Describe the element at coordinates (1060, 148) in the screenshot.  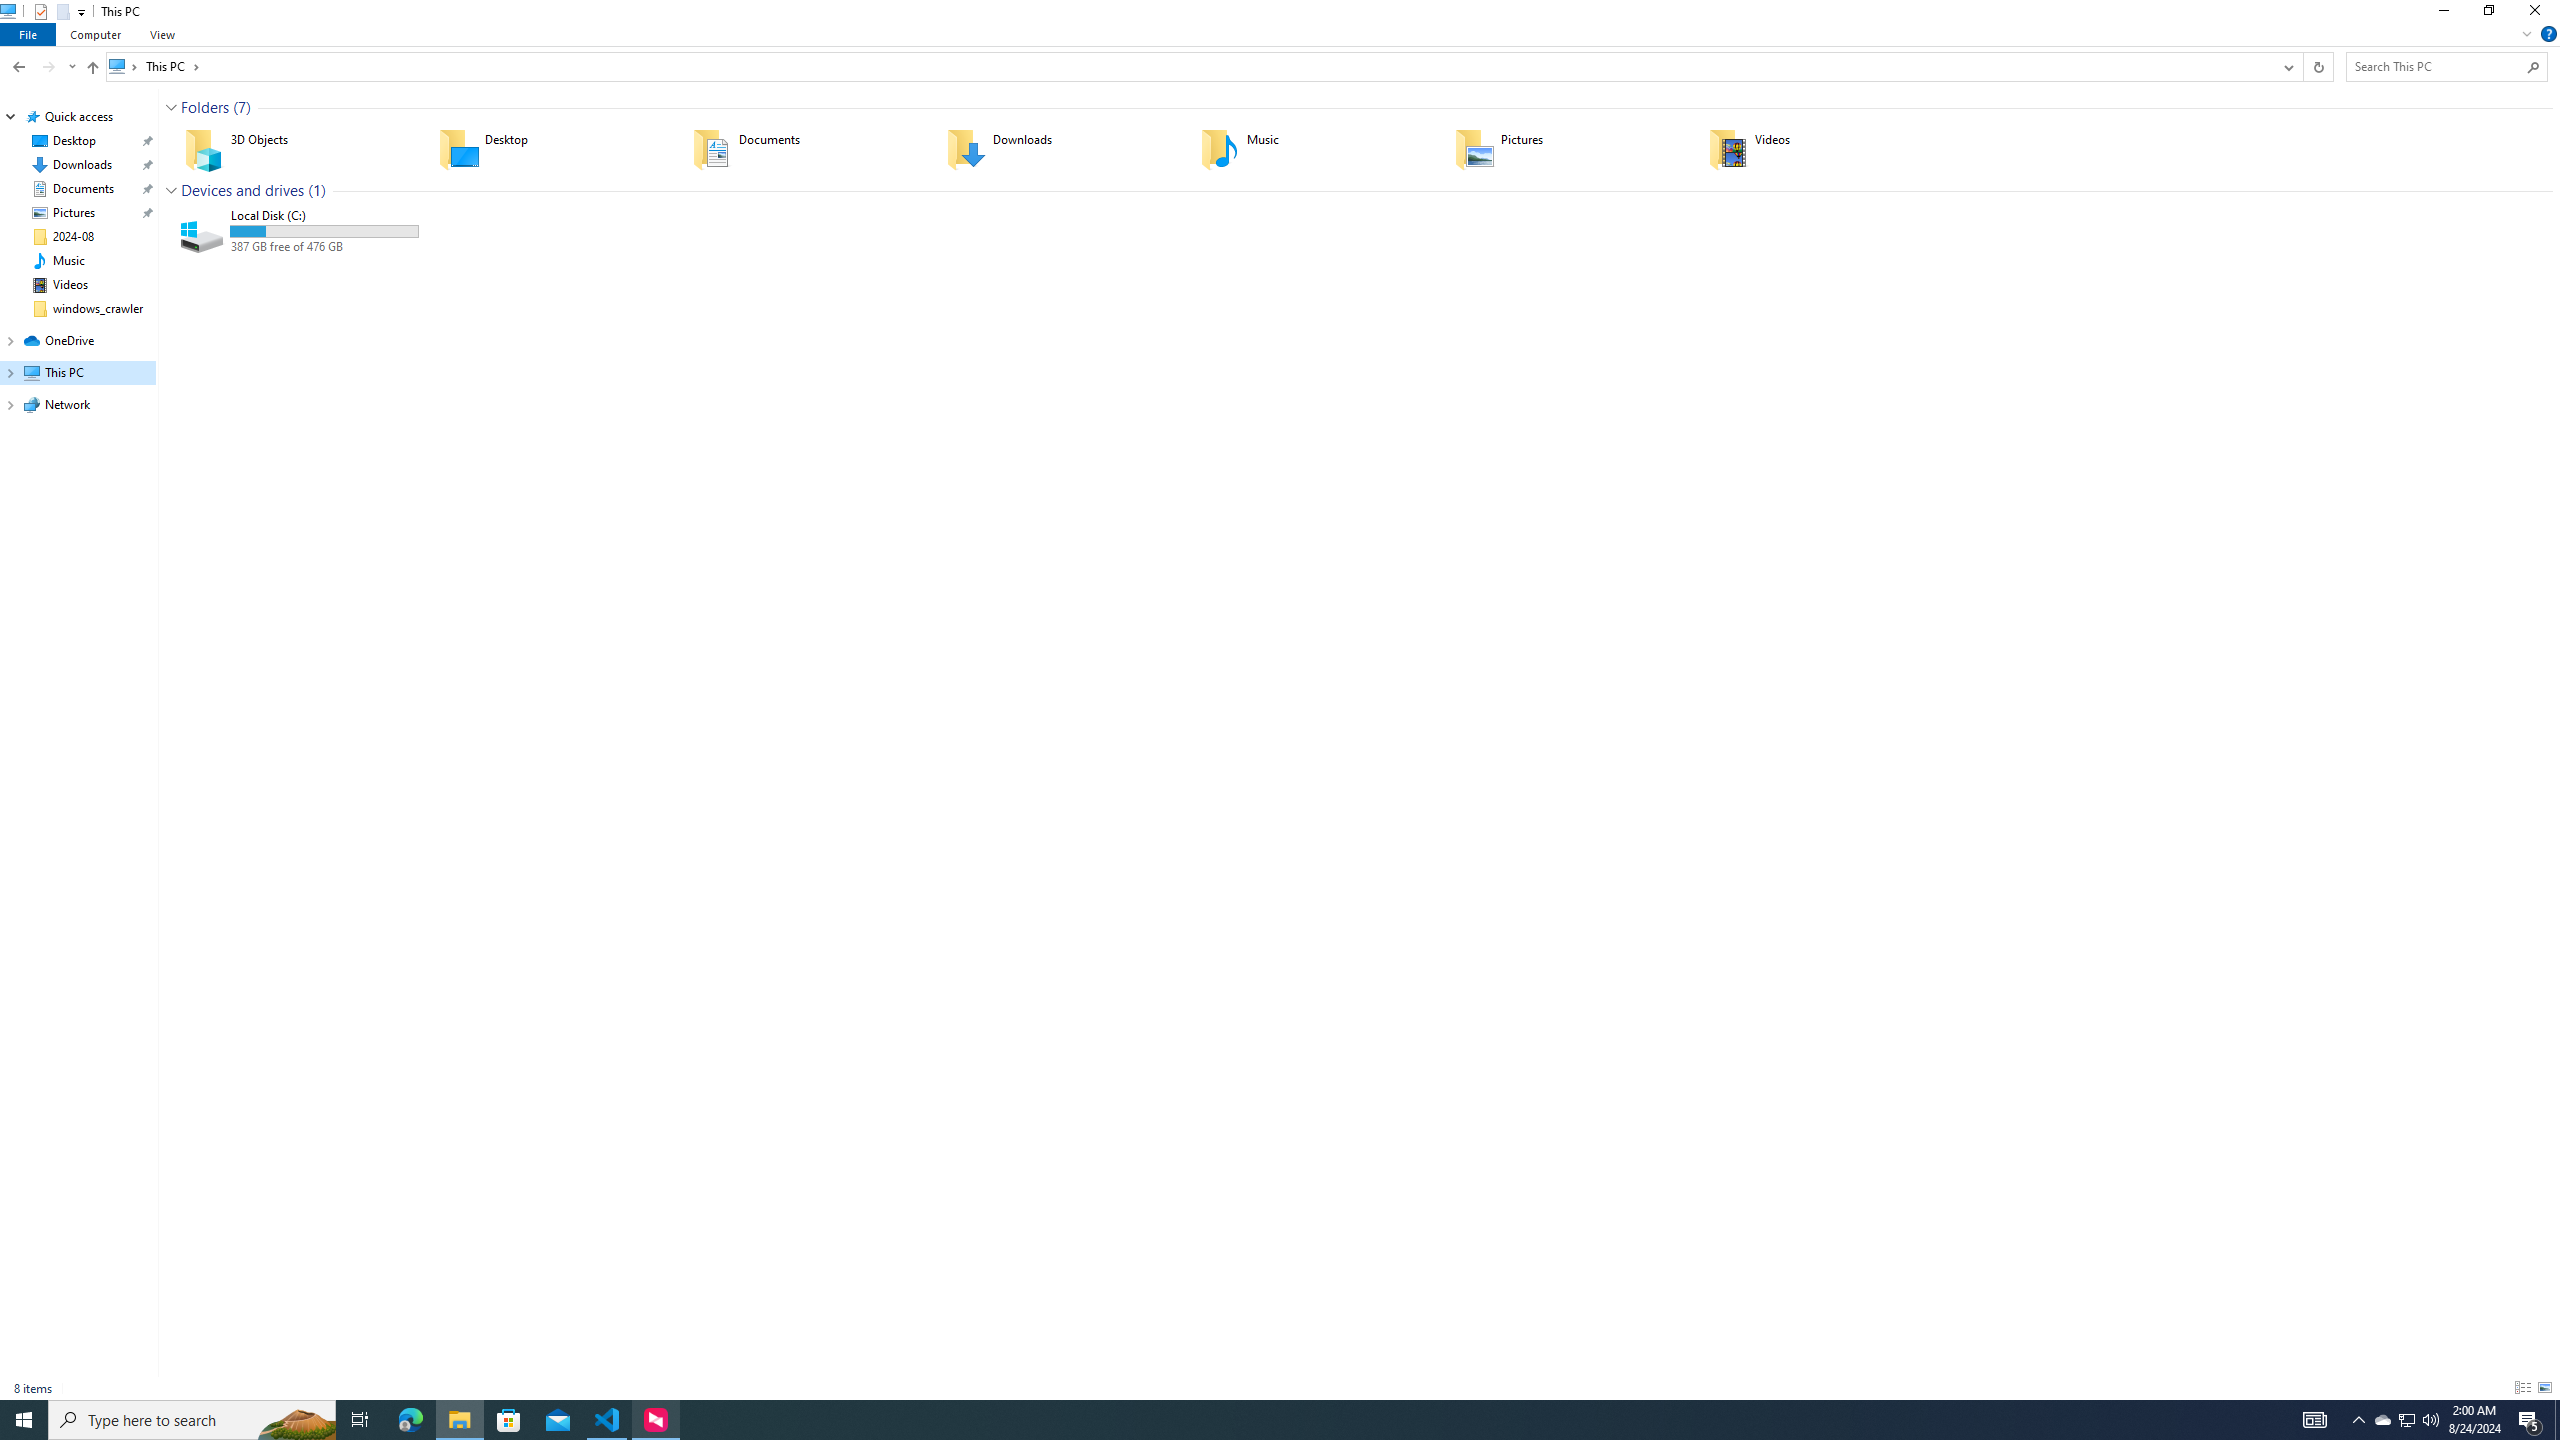
I see `Downloads` at that location.